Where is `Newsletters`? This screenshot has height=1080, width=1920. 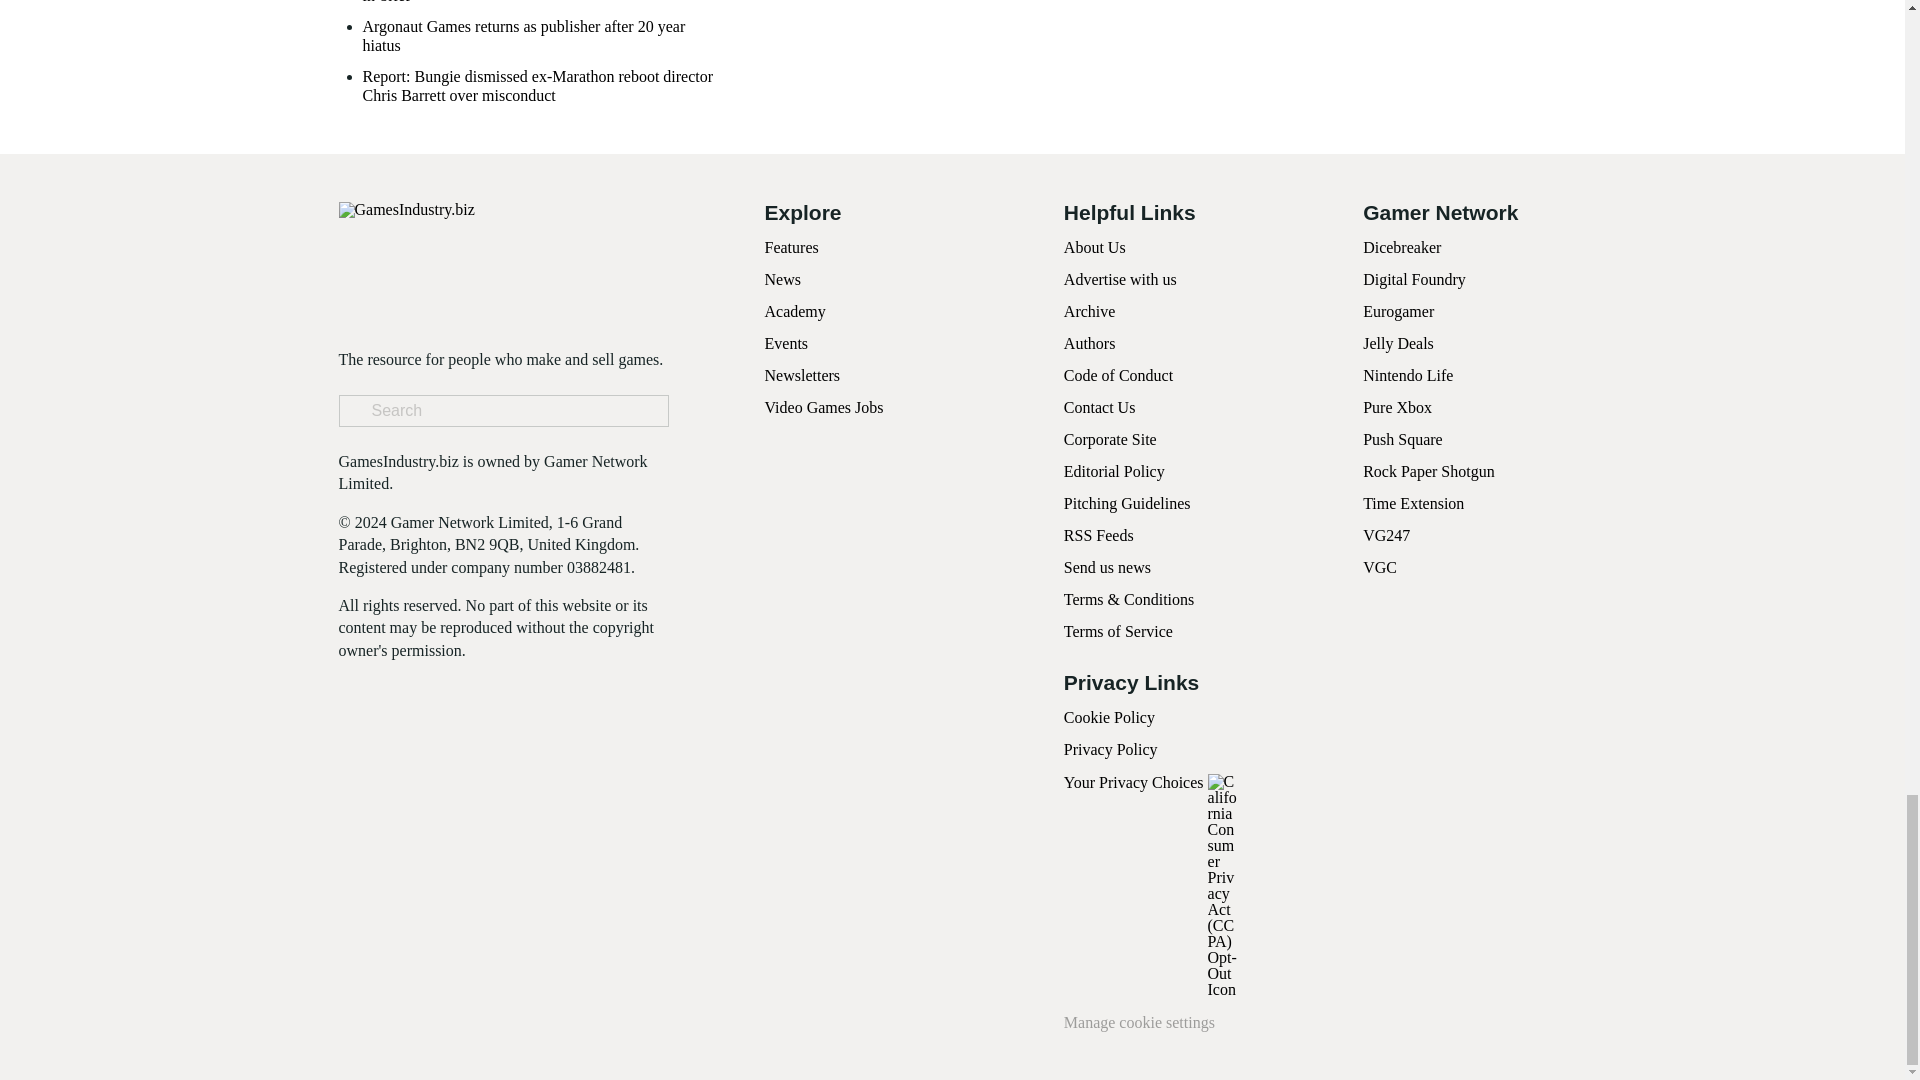 Newsletters is located at coordinates (802, 376).